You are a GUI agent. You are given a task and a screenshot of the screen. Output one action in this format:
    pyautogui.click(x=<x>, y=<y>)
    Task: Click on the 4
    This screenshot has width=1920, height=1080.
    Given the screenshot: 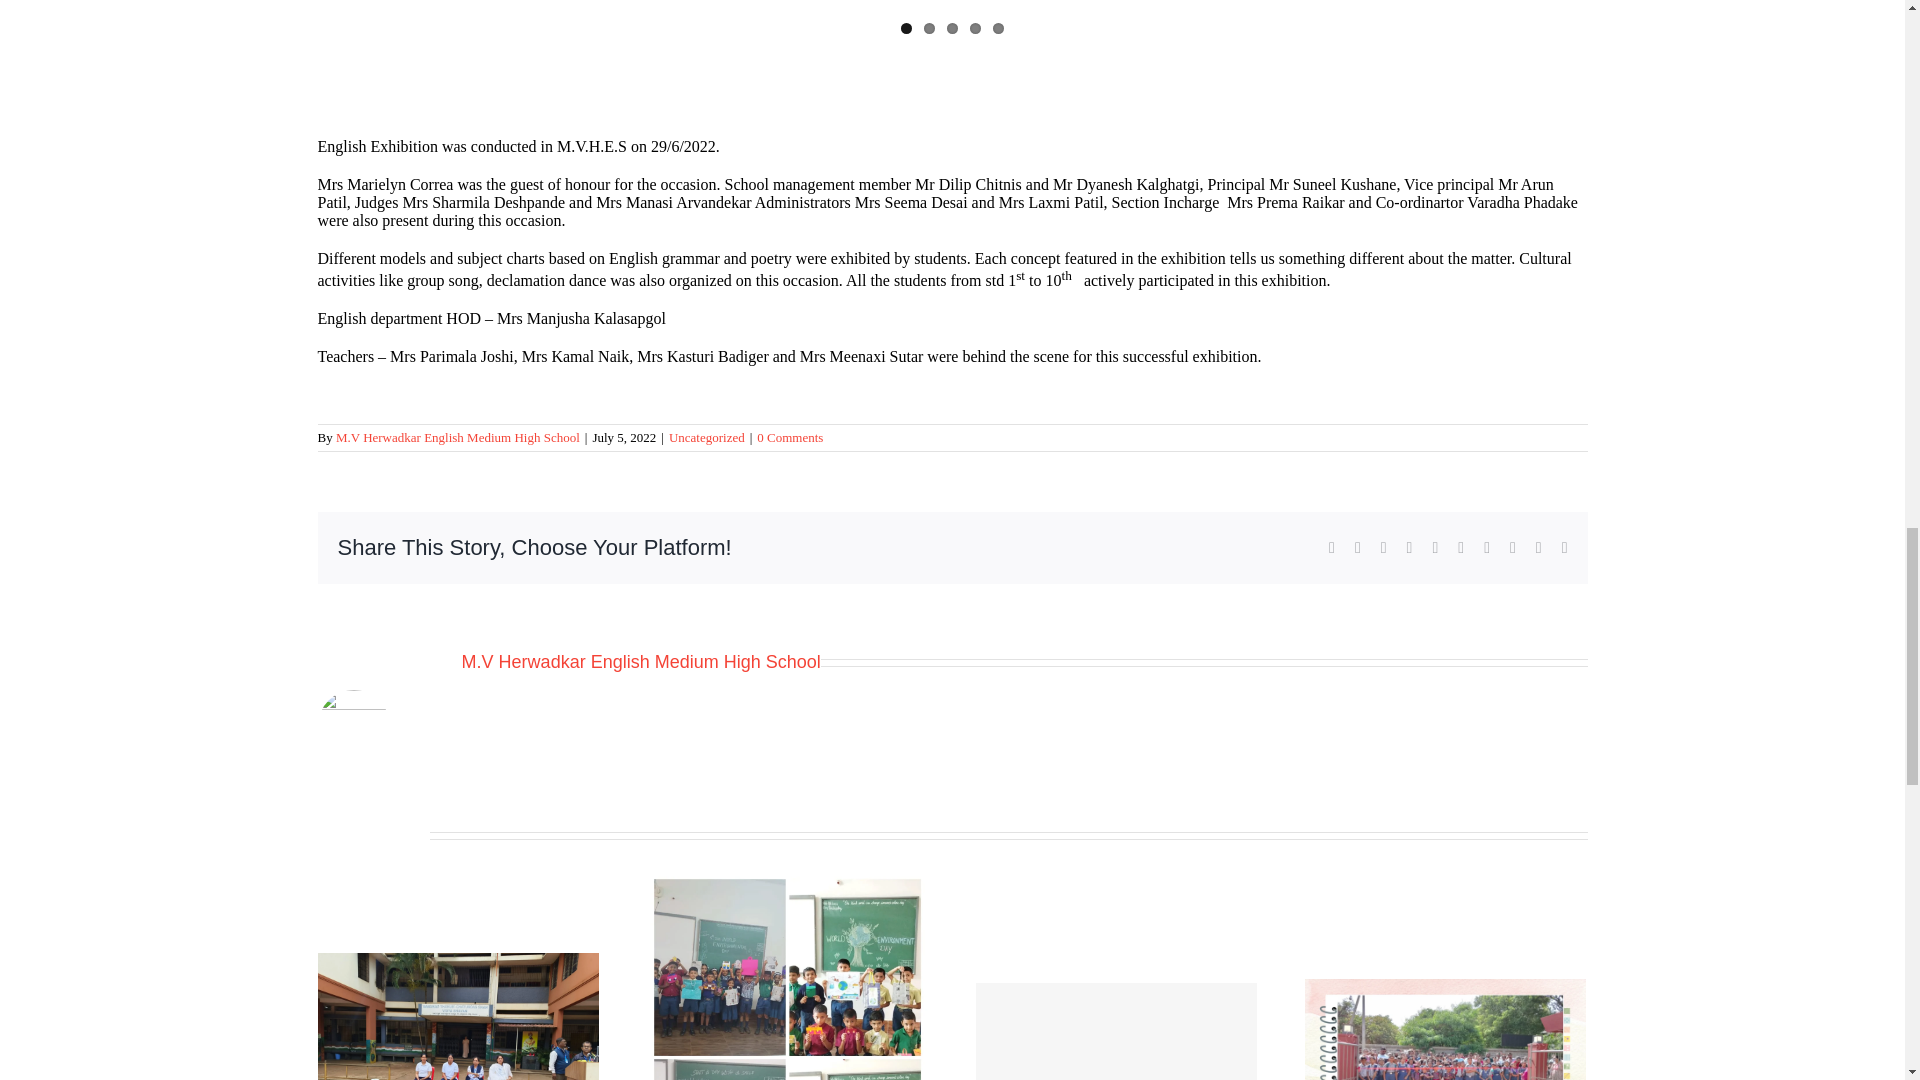 What is the action you would take?
    pyautogui.click(x=975, y=27)
    